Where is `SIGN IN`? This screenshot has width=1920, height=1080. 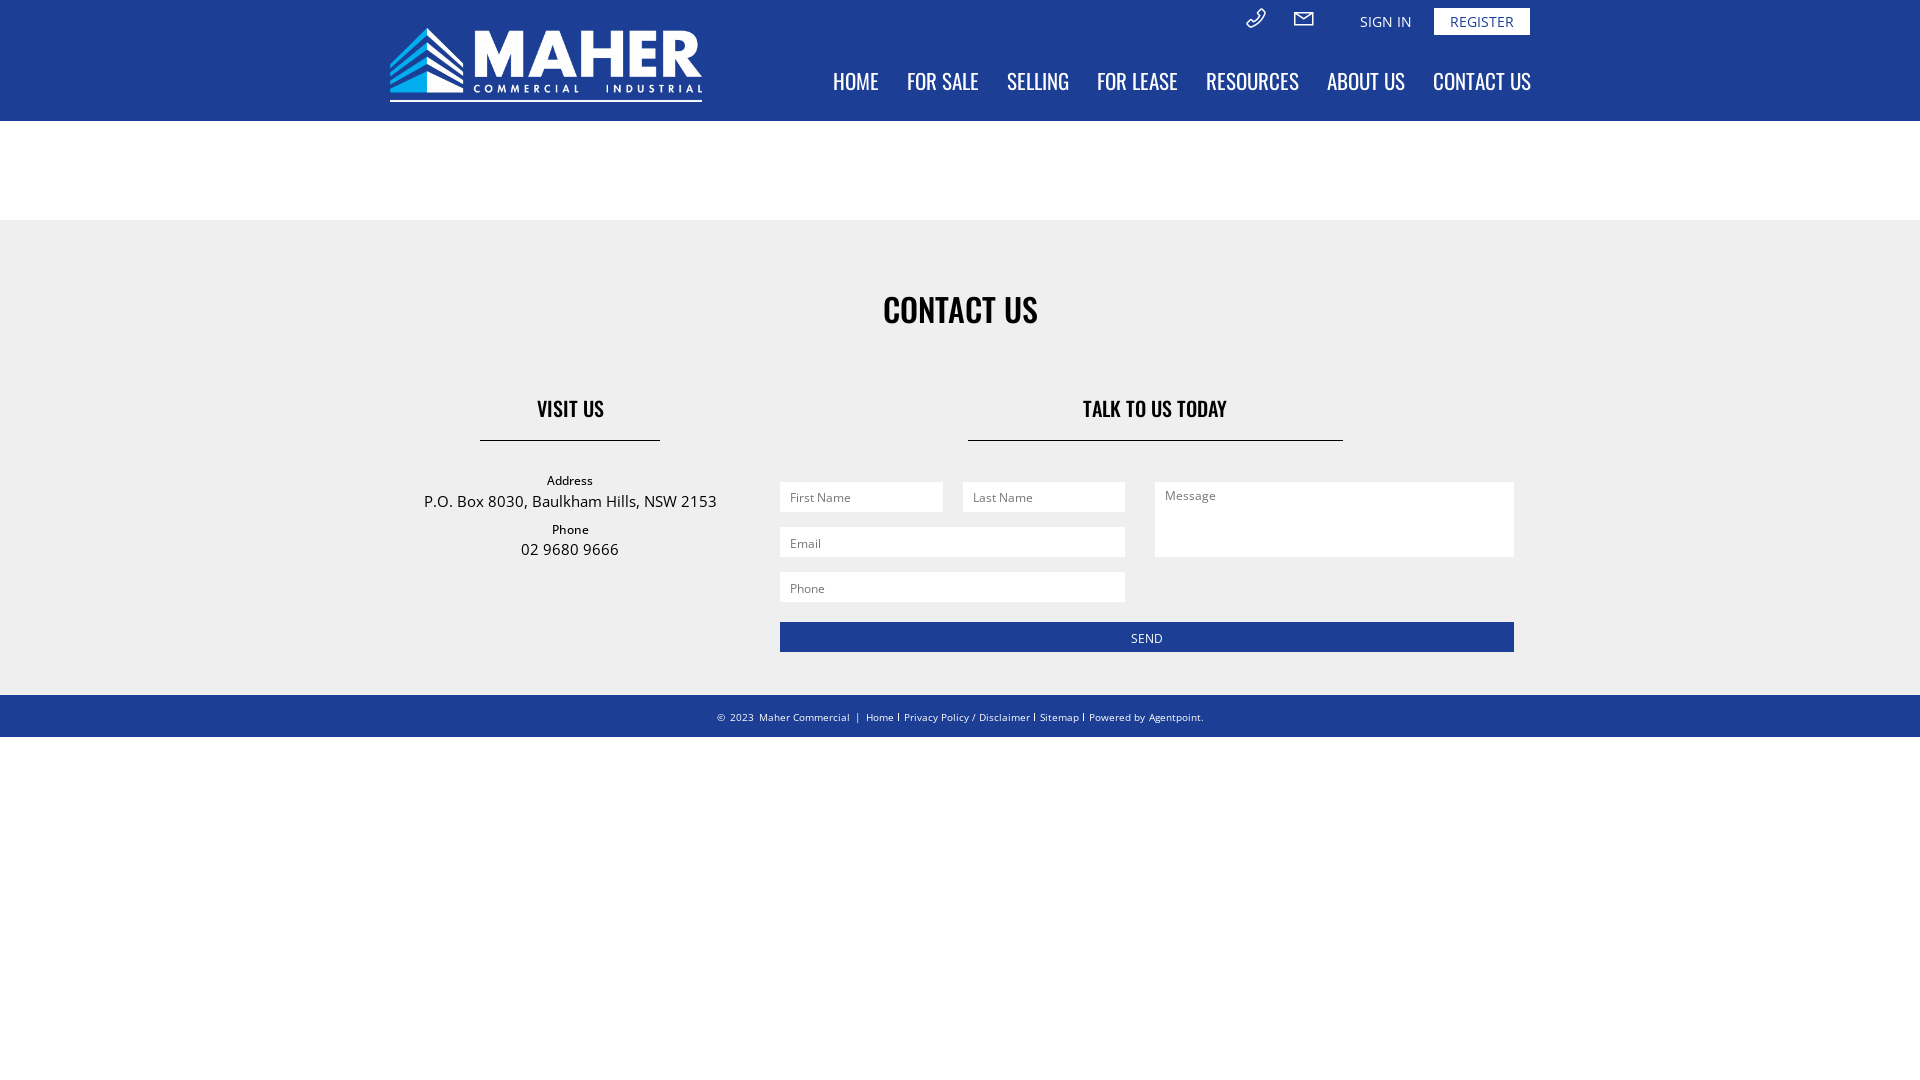 SIGN IN is located at coordinates (1386, 22).